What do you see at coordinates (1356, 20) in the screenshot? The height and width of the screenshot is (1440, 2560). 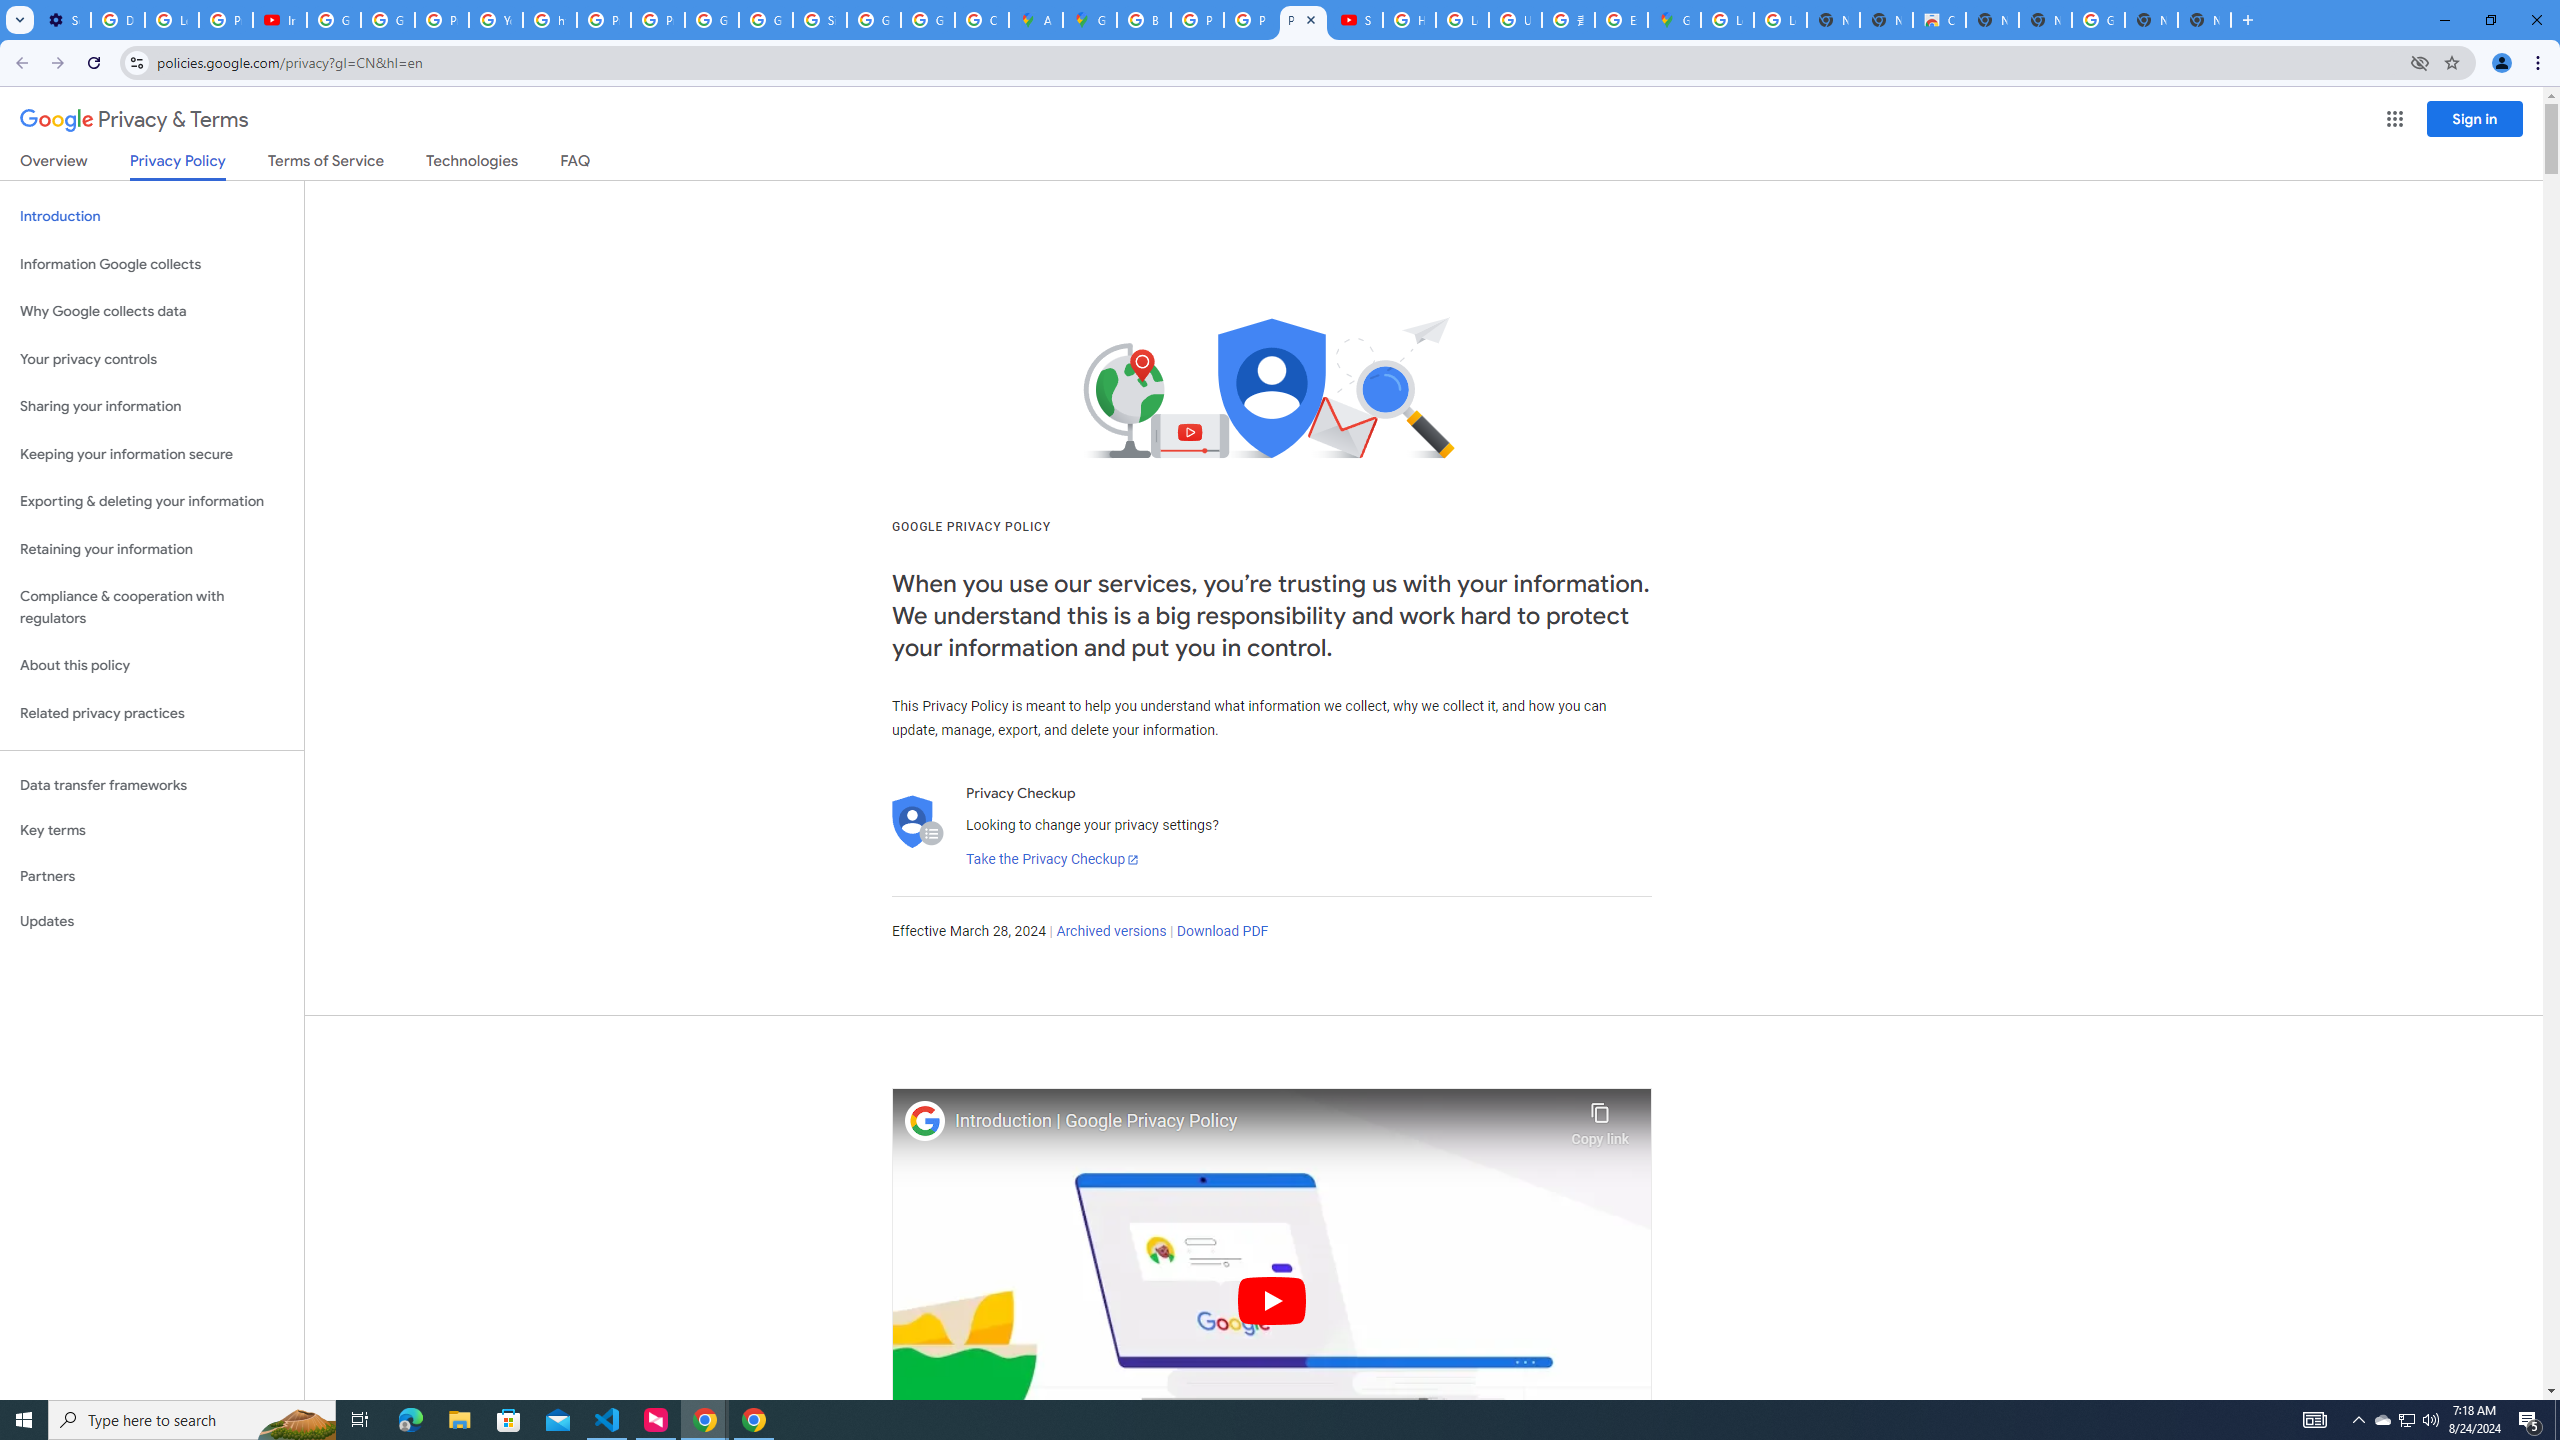 I see `Subscriptions - YouTube` at bounding box center [1356, 20].